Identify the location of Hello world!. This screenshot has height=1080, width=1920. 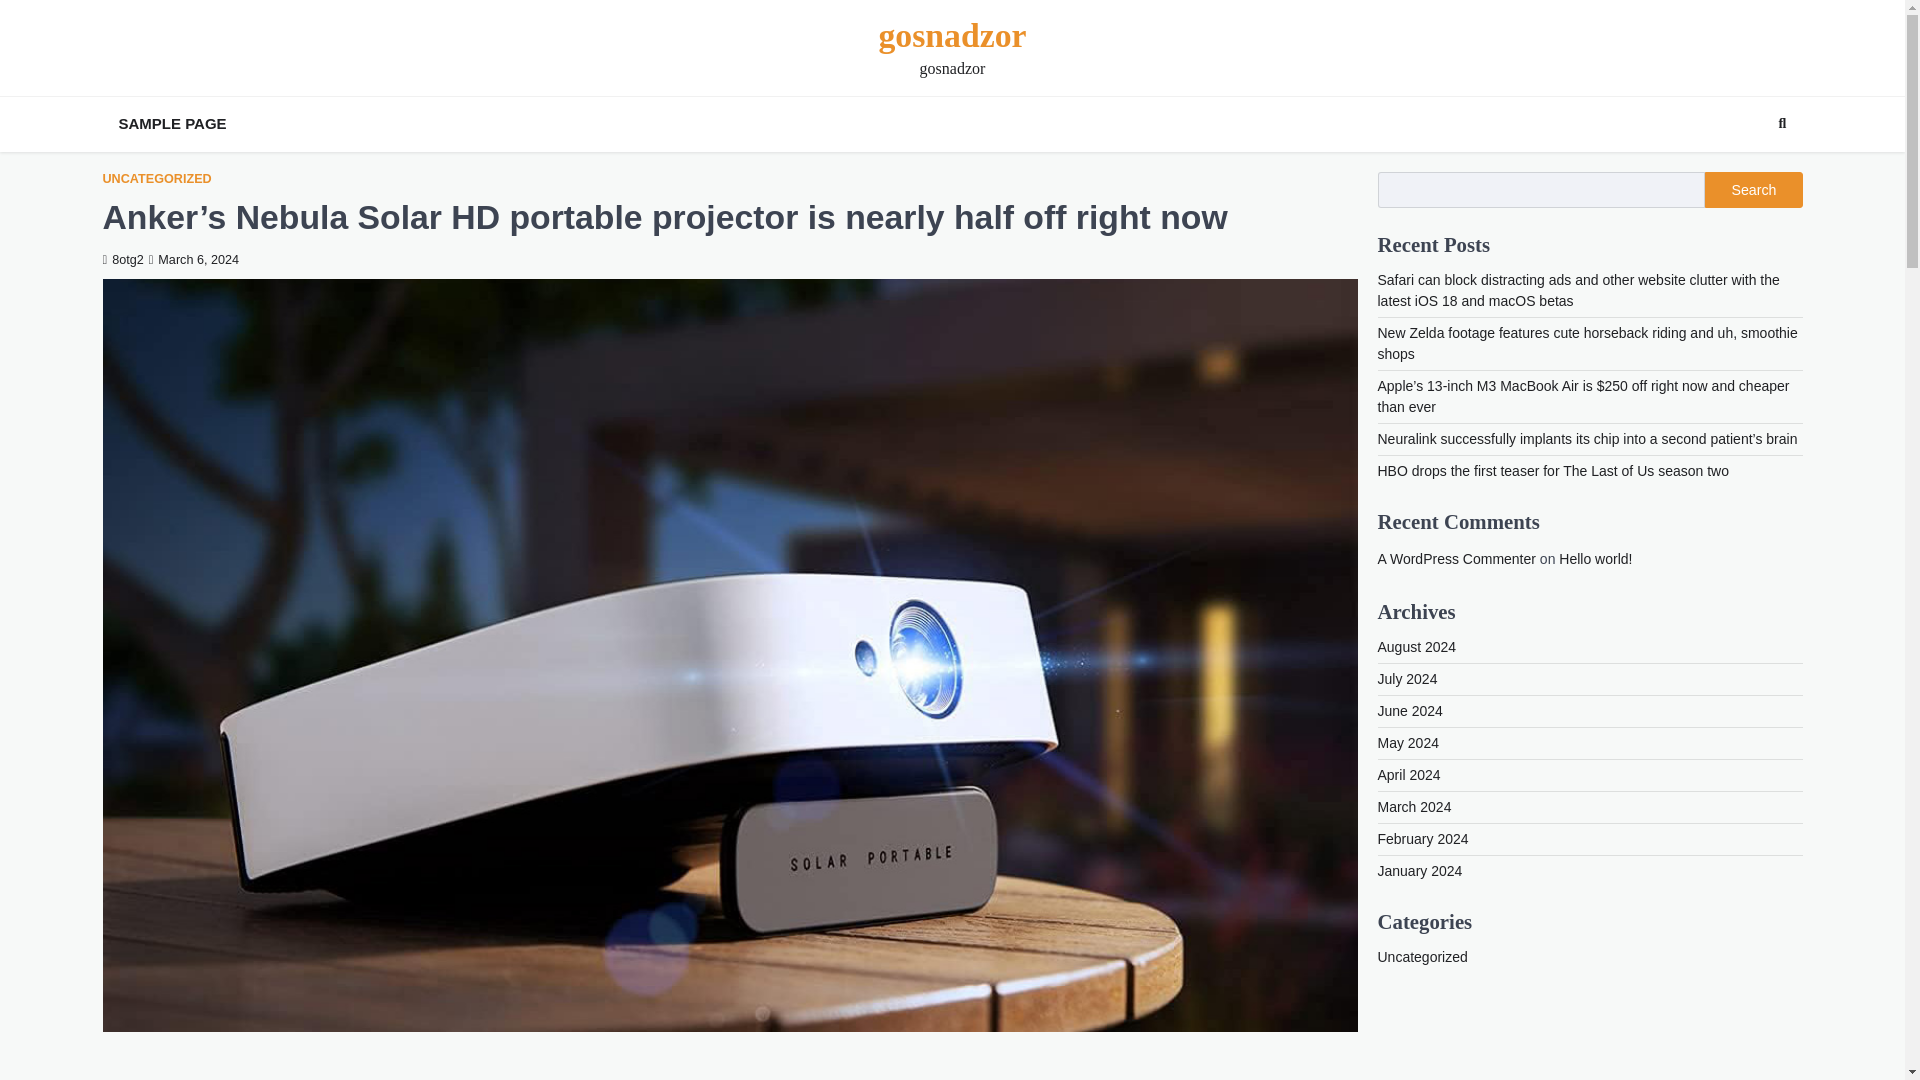
(1596, 558).